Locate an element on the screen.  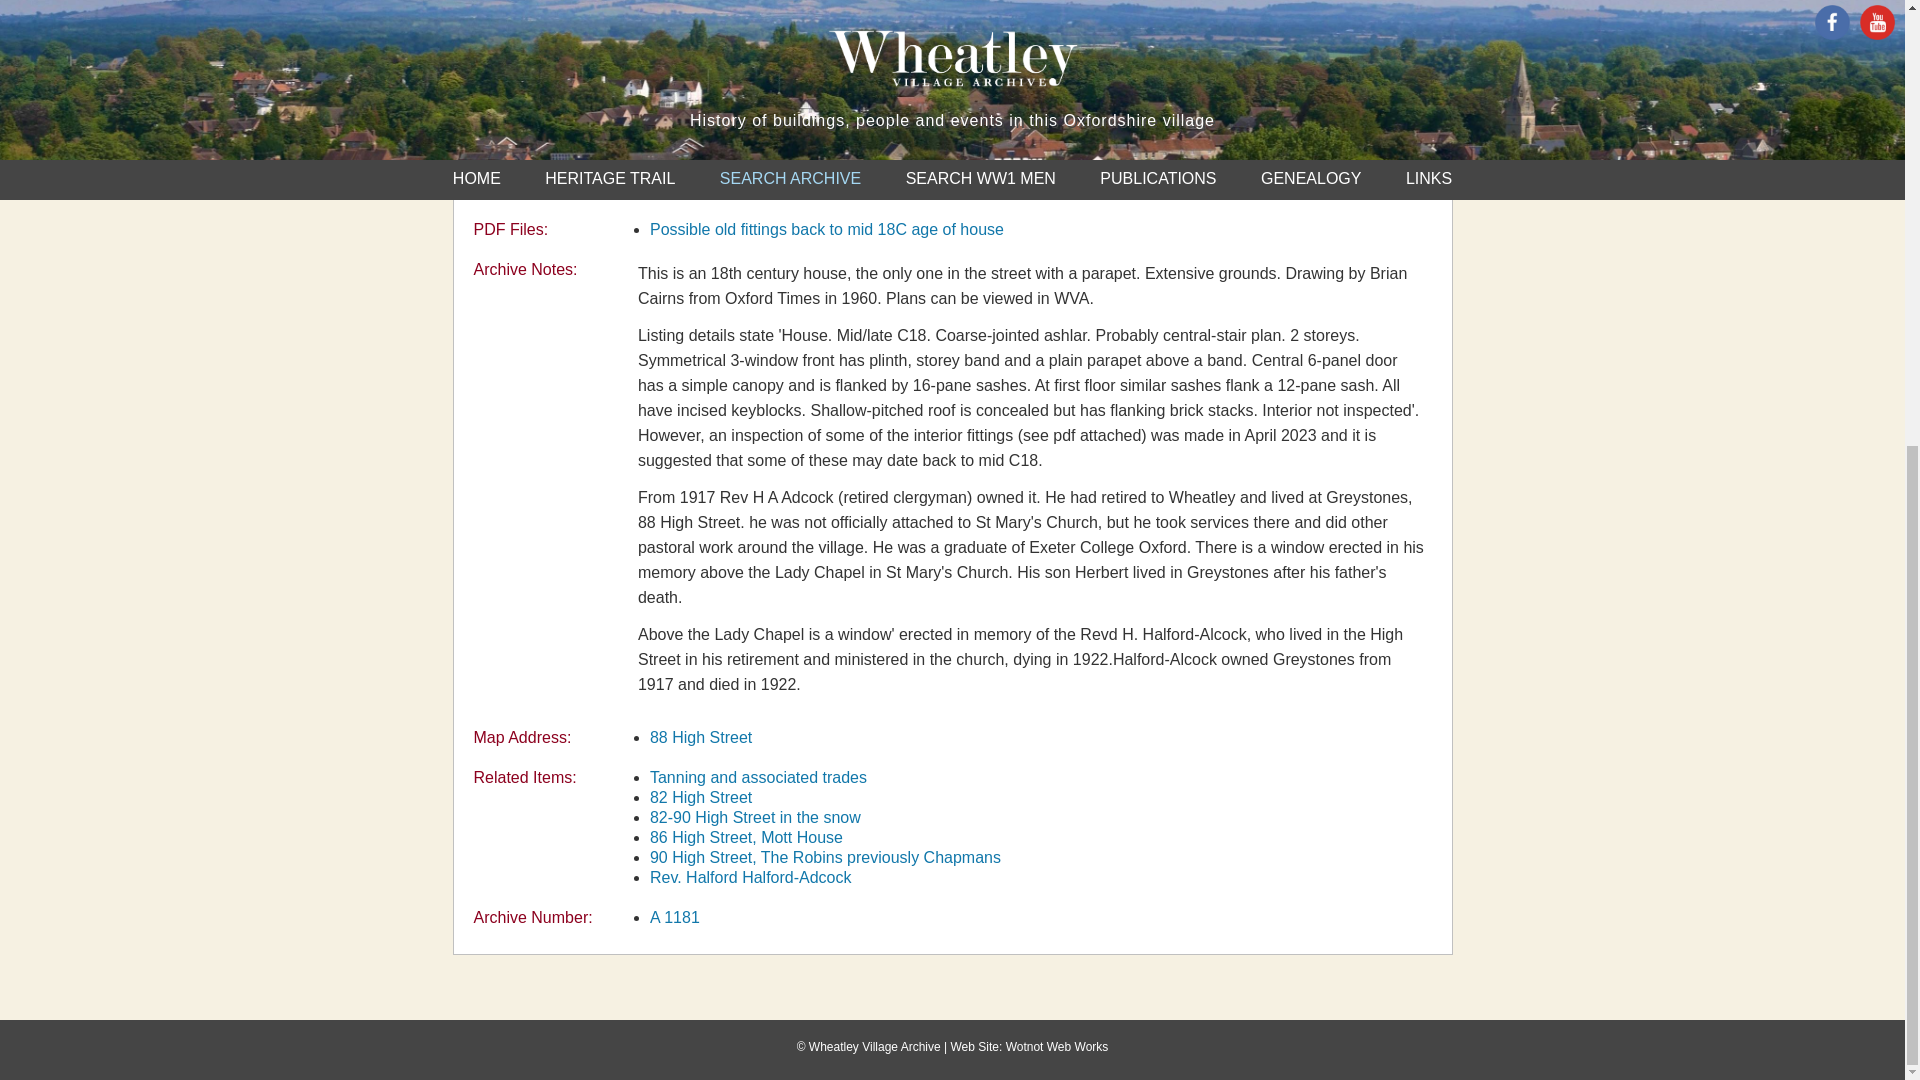
Rev. Halford Halford-Adcock is located at coordinates (751, 877).